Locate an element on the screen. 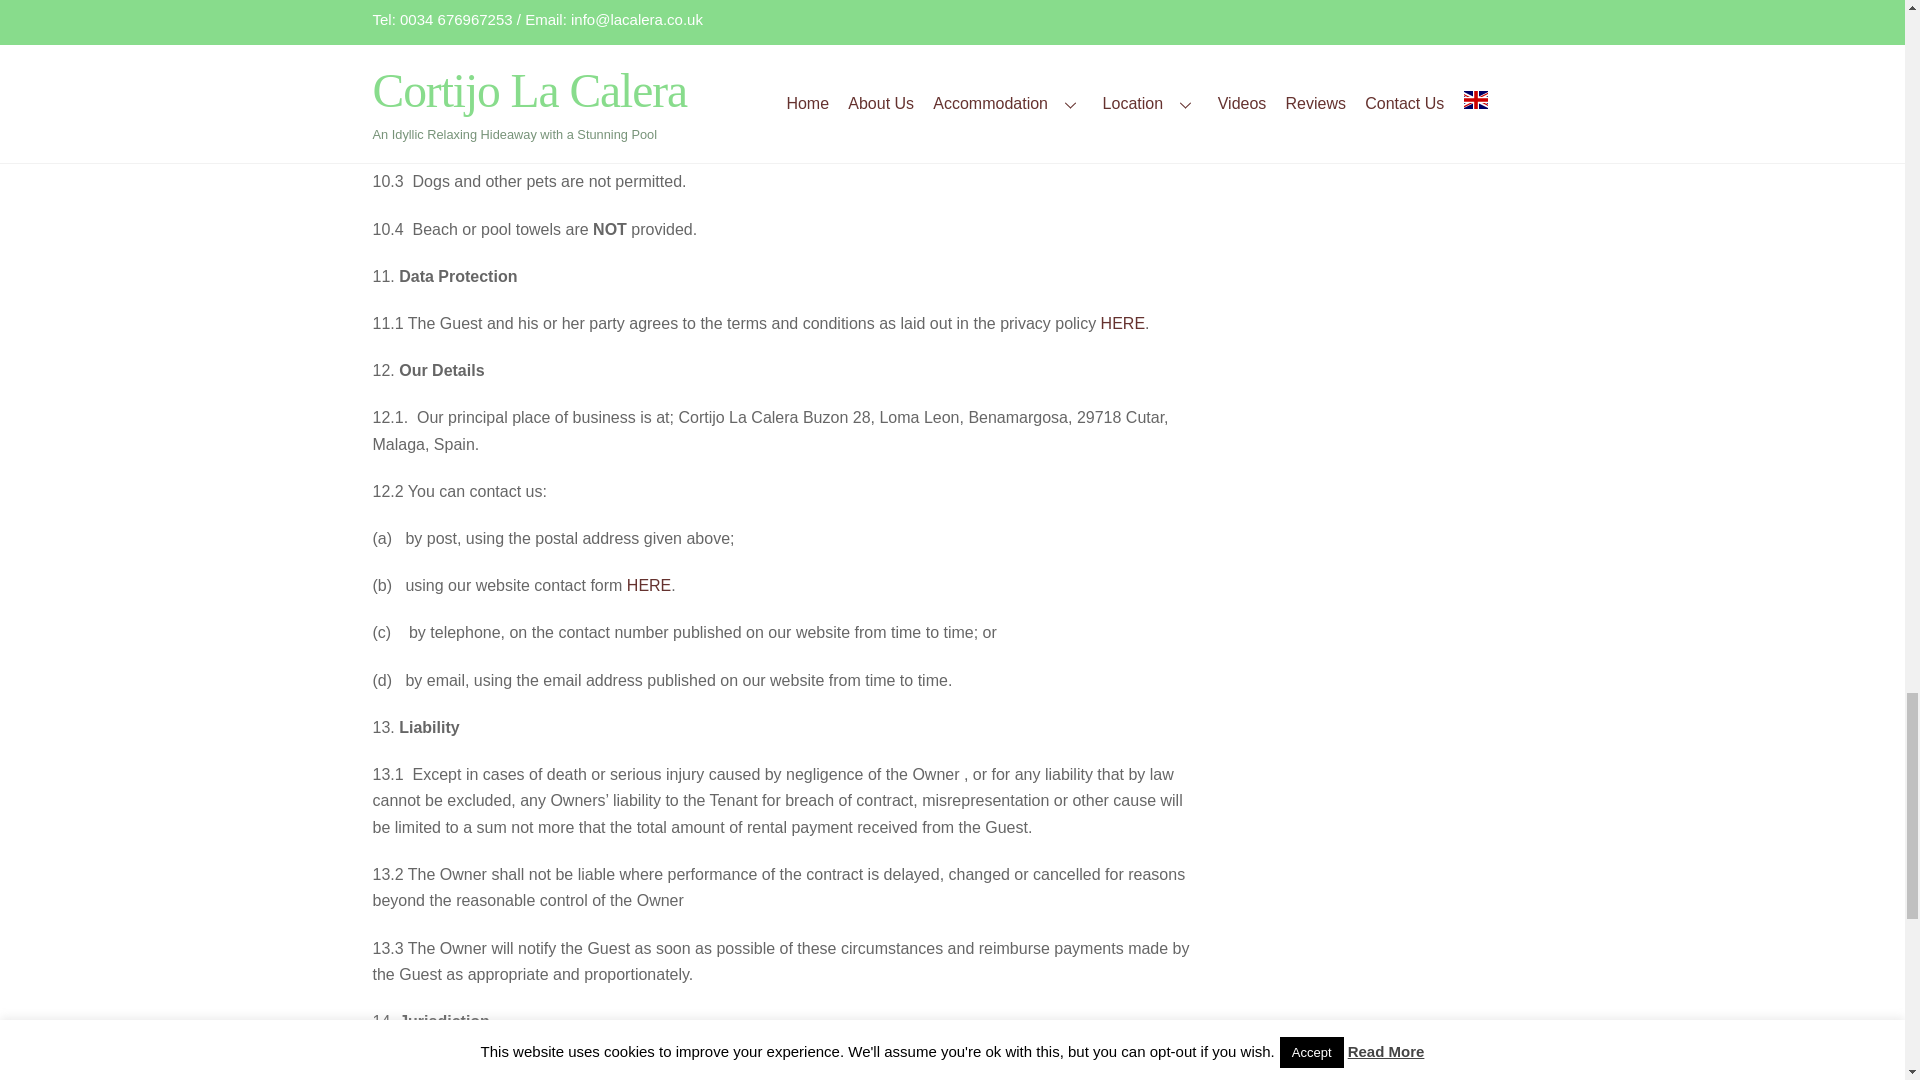 This screenshot has width=1920, height=1080. HERE is located at coordinates (648, 585).